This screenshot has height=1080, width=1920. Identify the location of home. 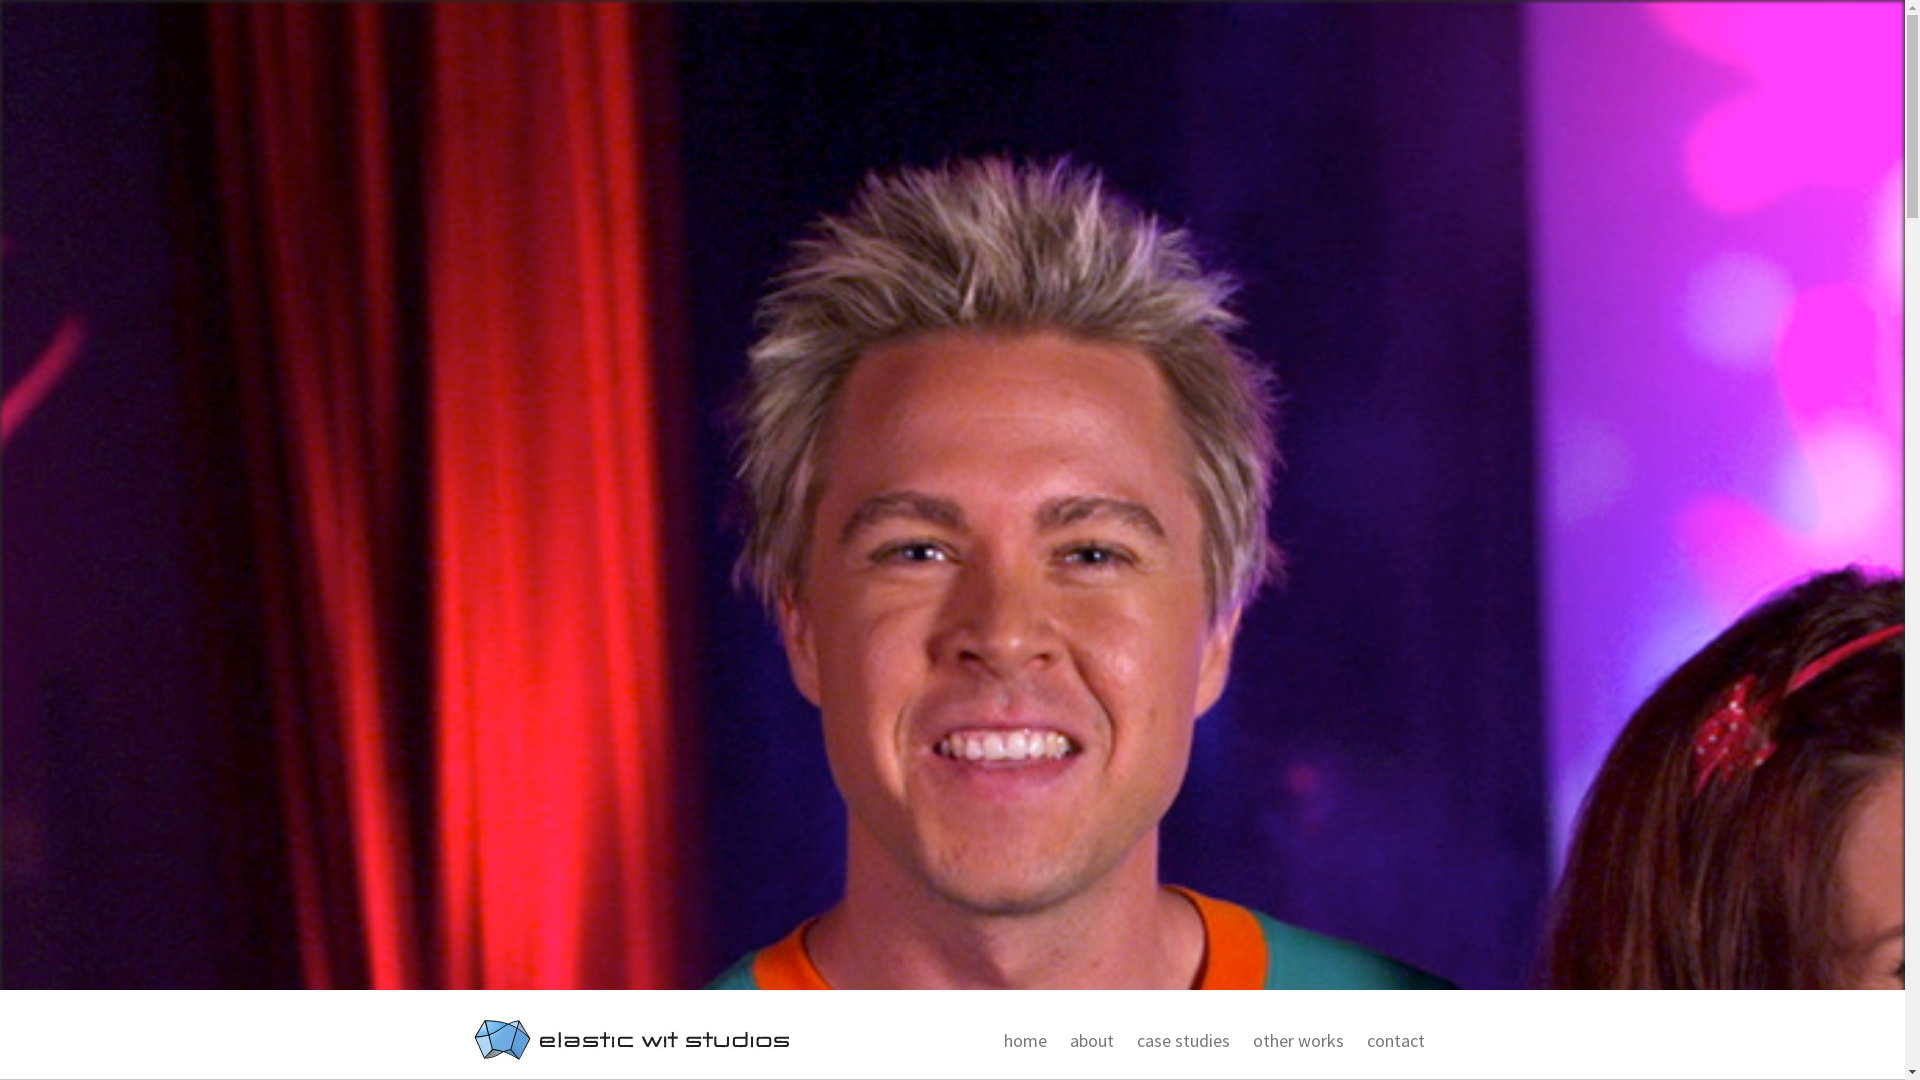
(1020, 1041).